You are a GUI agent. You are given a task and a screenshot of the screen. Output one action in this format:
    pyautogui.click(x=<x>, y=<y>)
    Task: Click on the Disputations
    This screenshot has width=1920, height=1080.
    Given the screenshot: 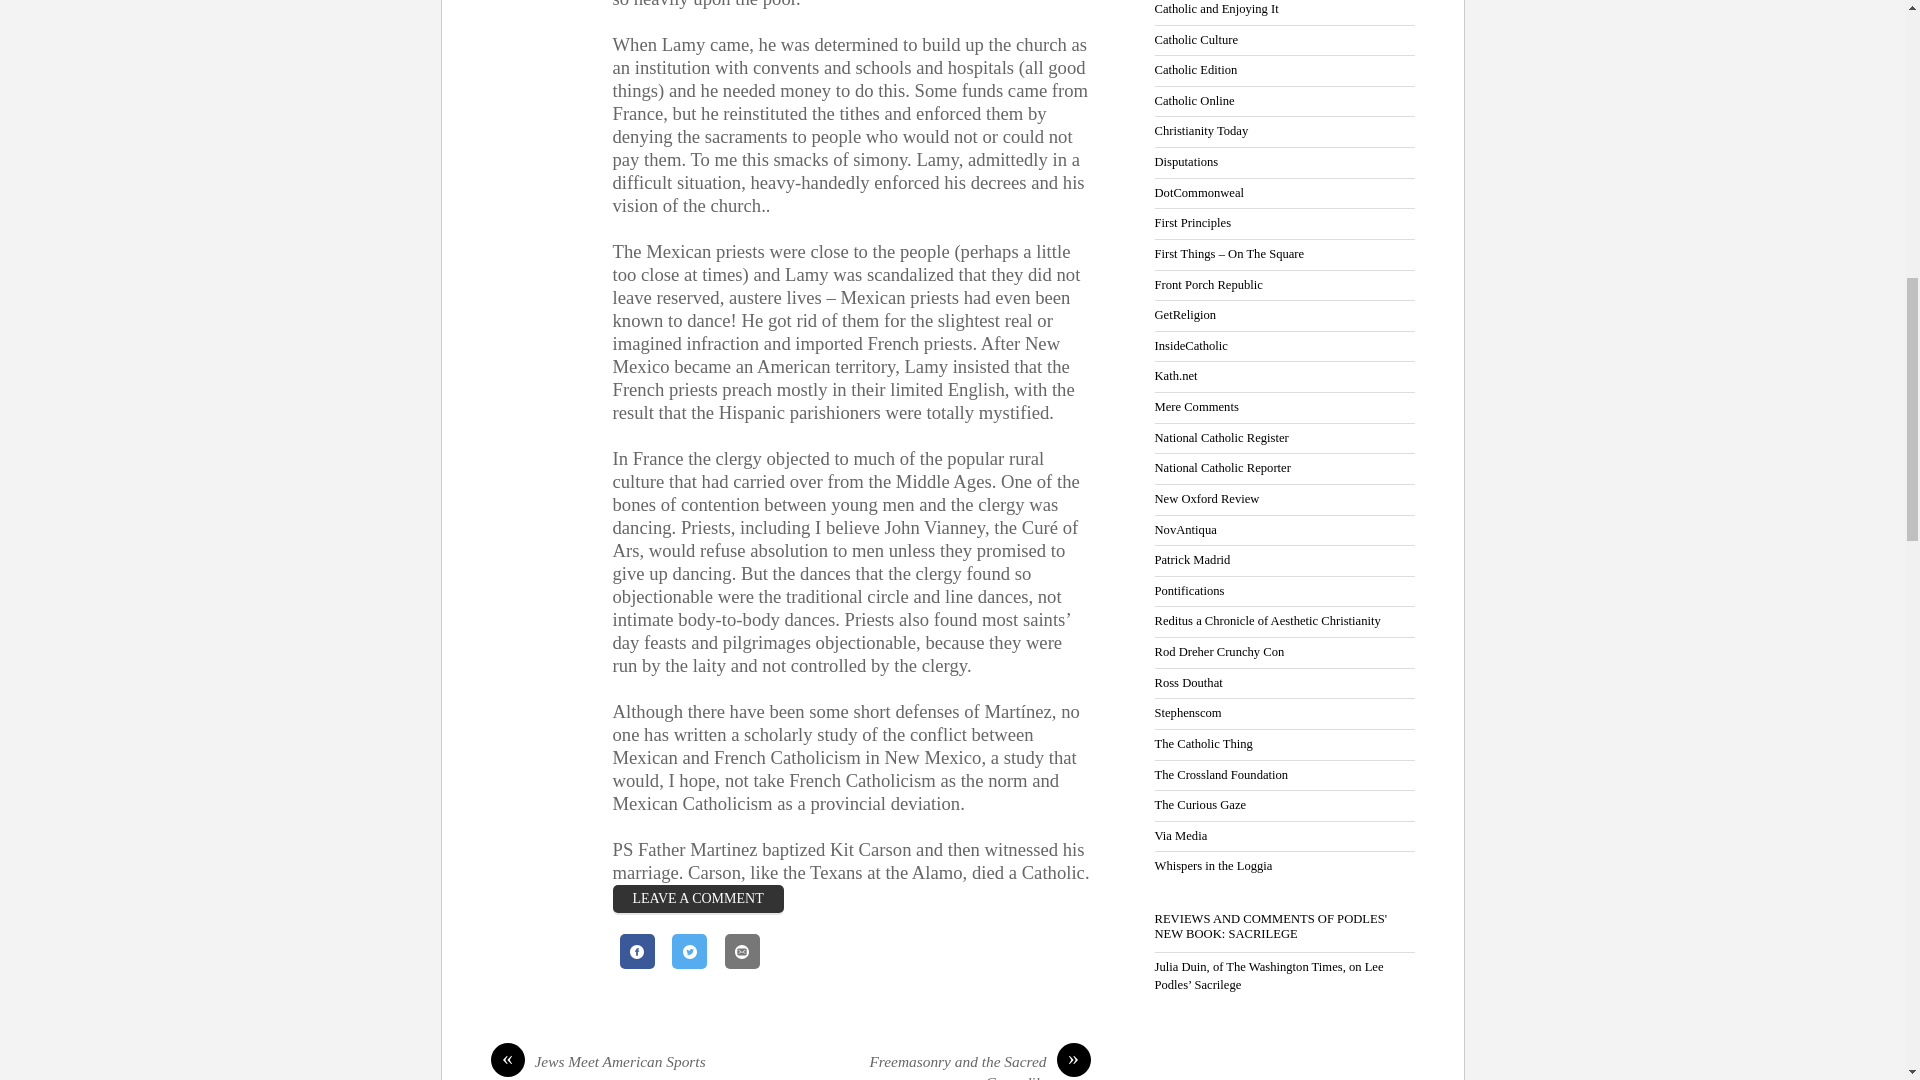 What is the action you would take?
    pyautogui.click(x=1185, y=162)
    